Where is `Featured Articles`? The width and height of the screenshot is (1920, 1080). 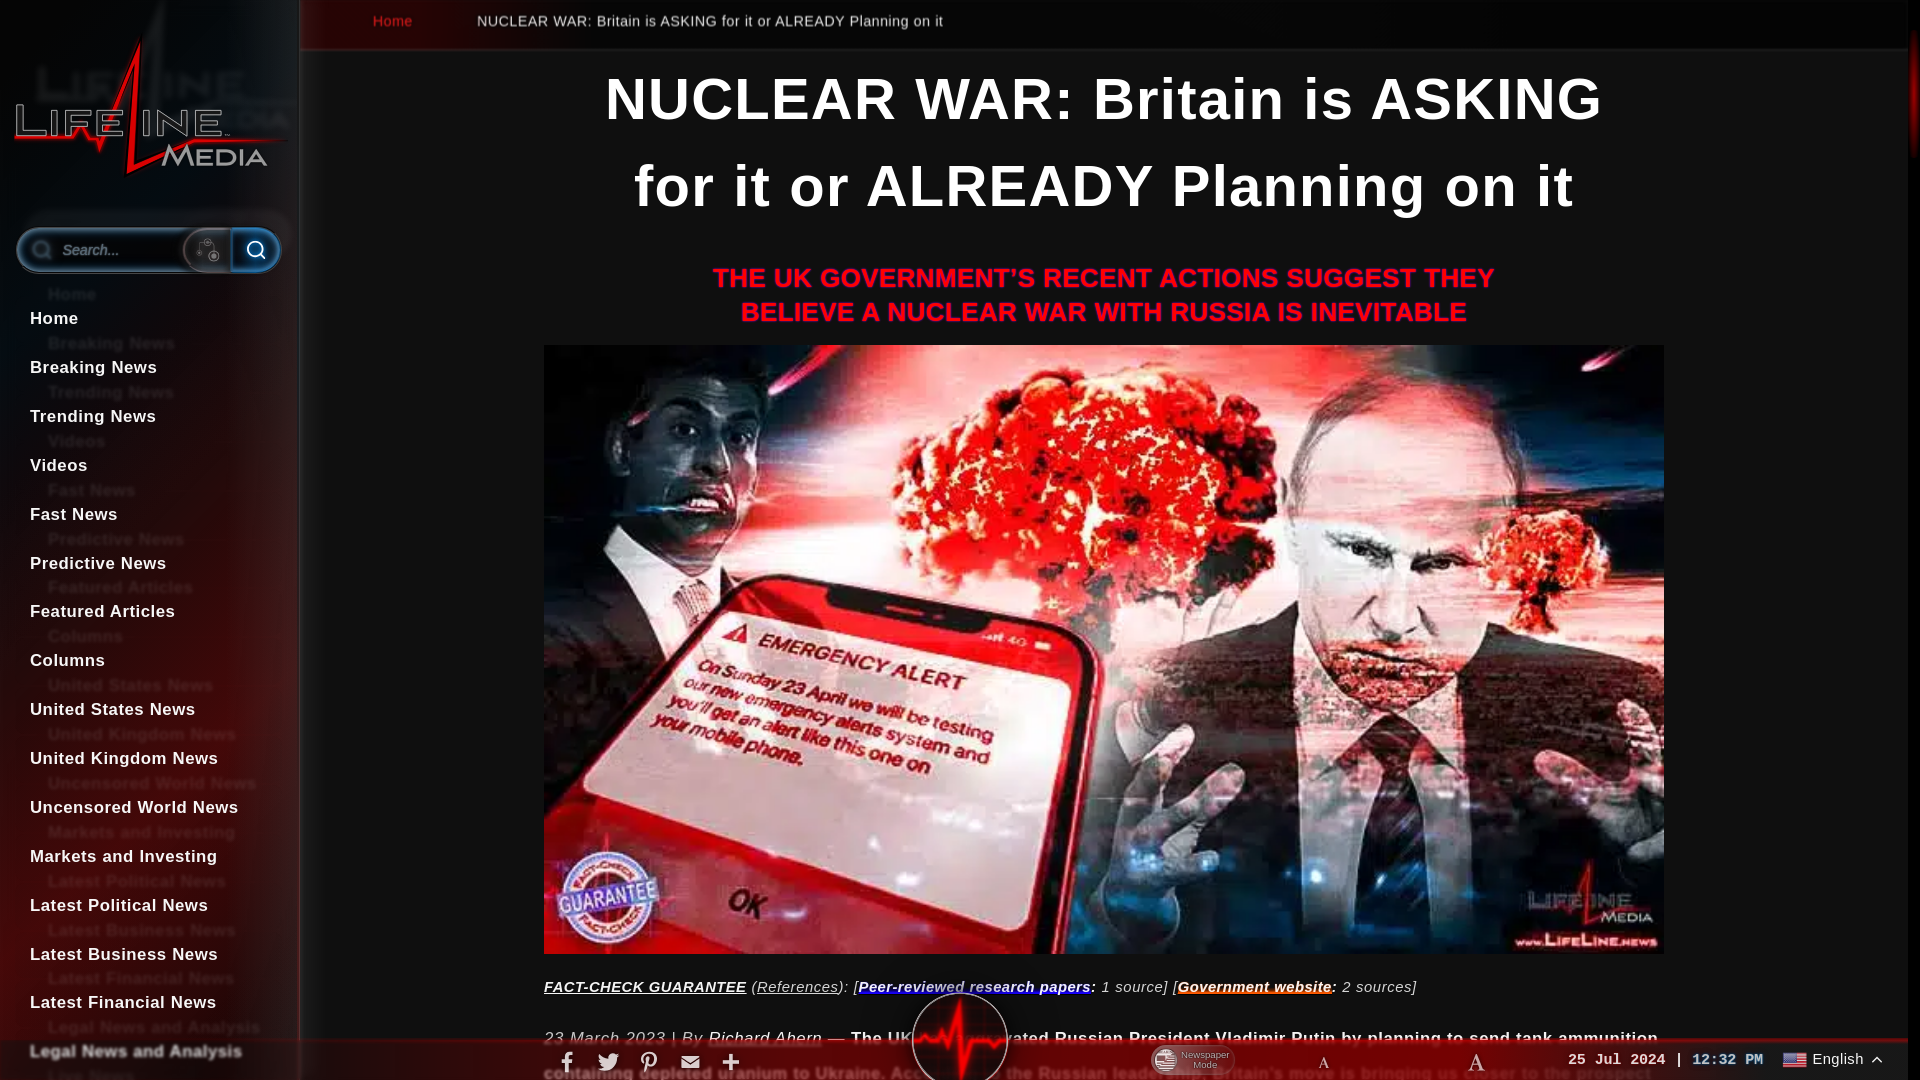 Featured Articles is located at coordinates (148, 612).